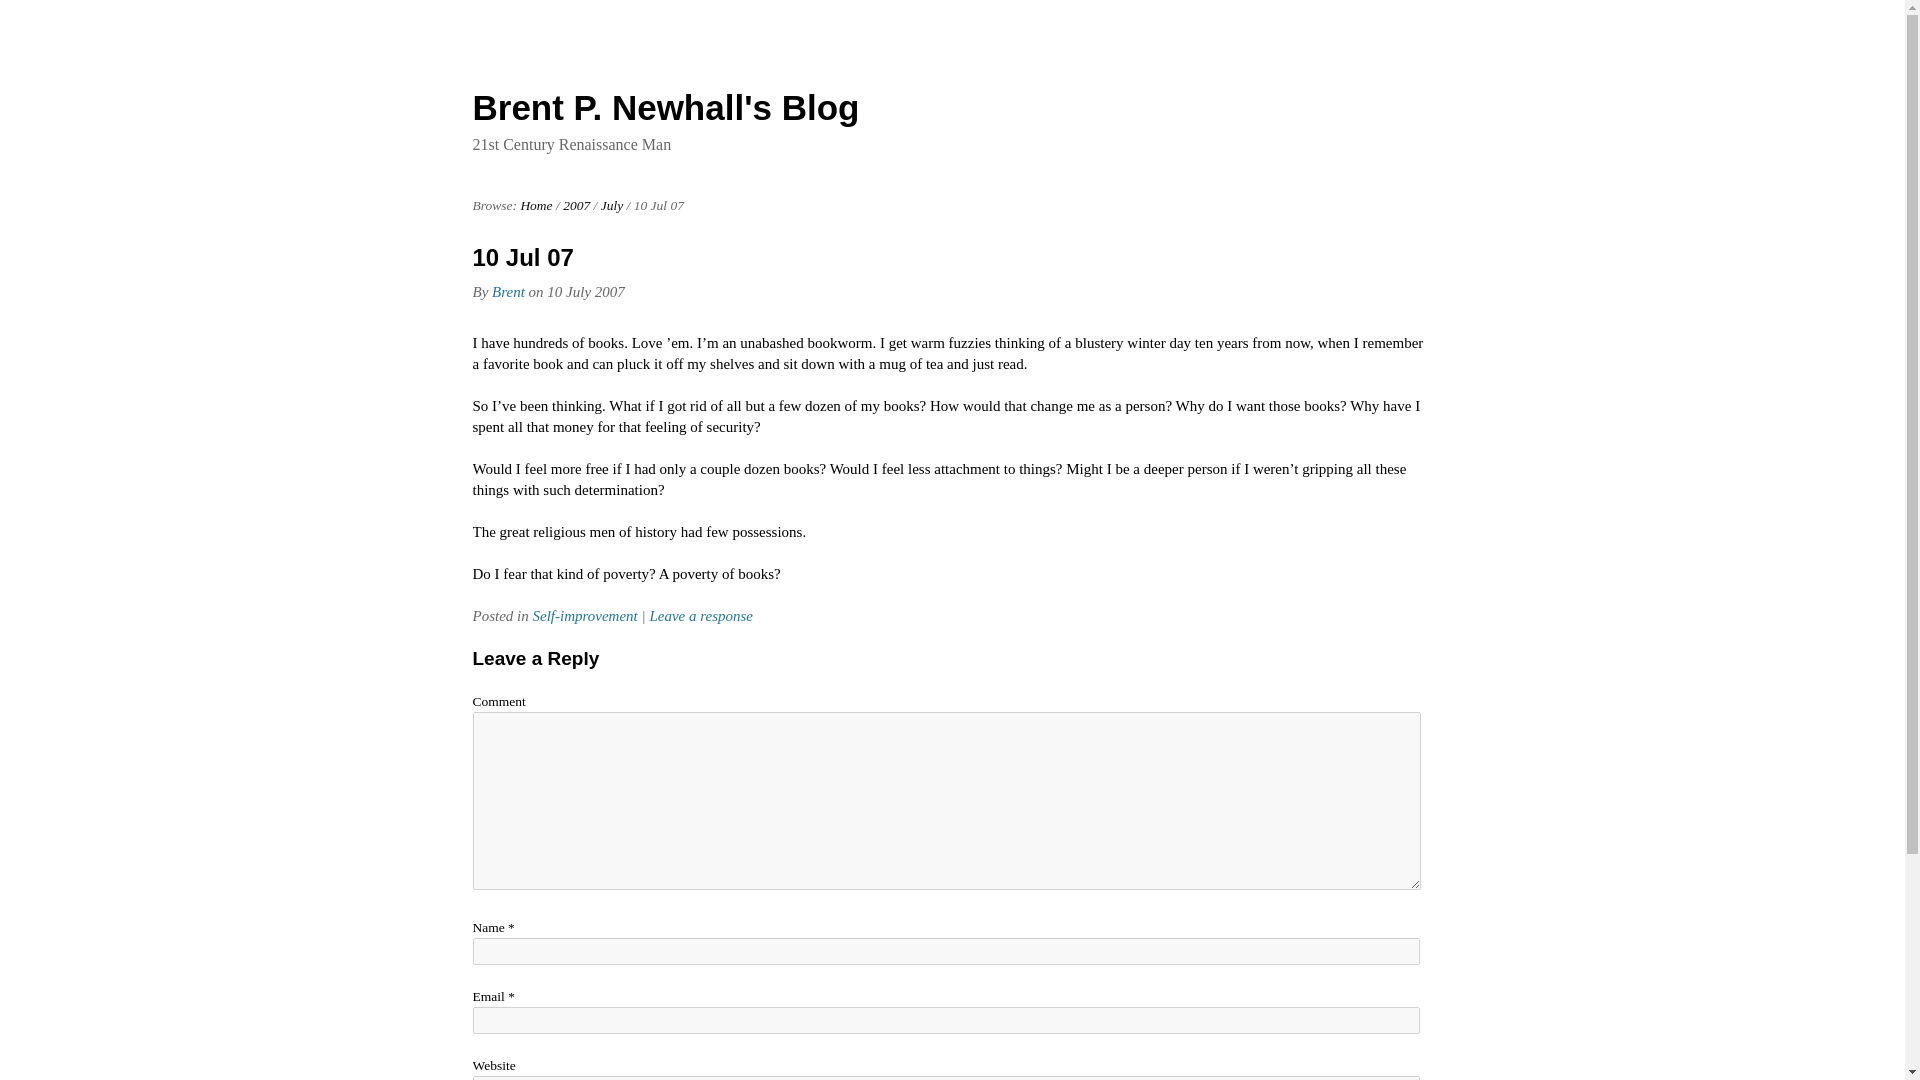 The width and height of the screenshot is (1920, 1080). Describe the element at coordinates (700, 616) in the screenshot. I see `Leave a response` at that location.